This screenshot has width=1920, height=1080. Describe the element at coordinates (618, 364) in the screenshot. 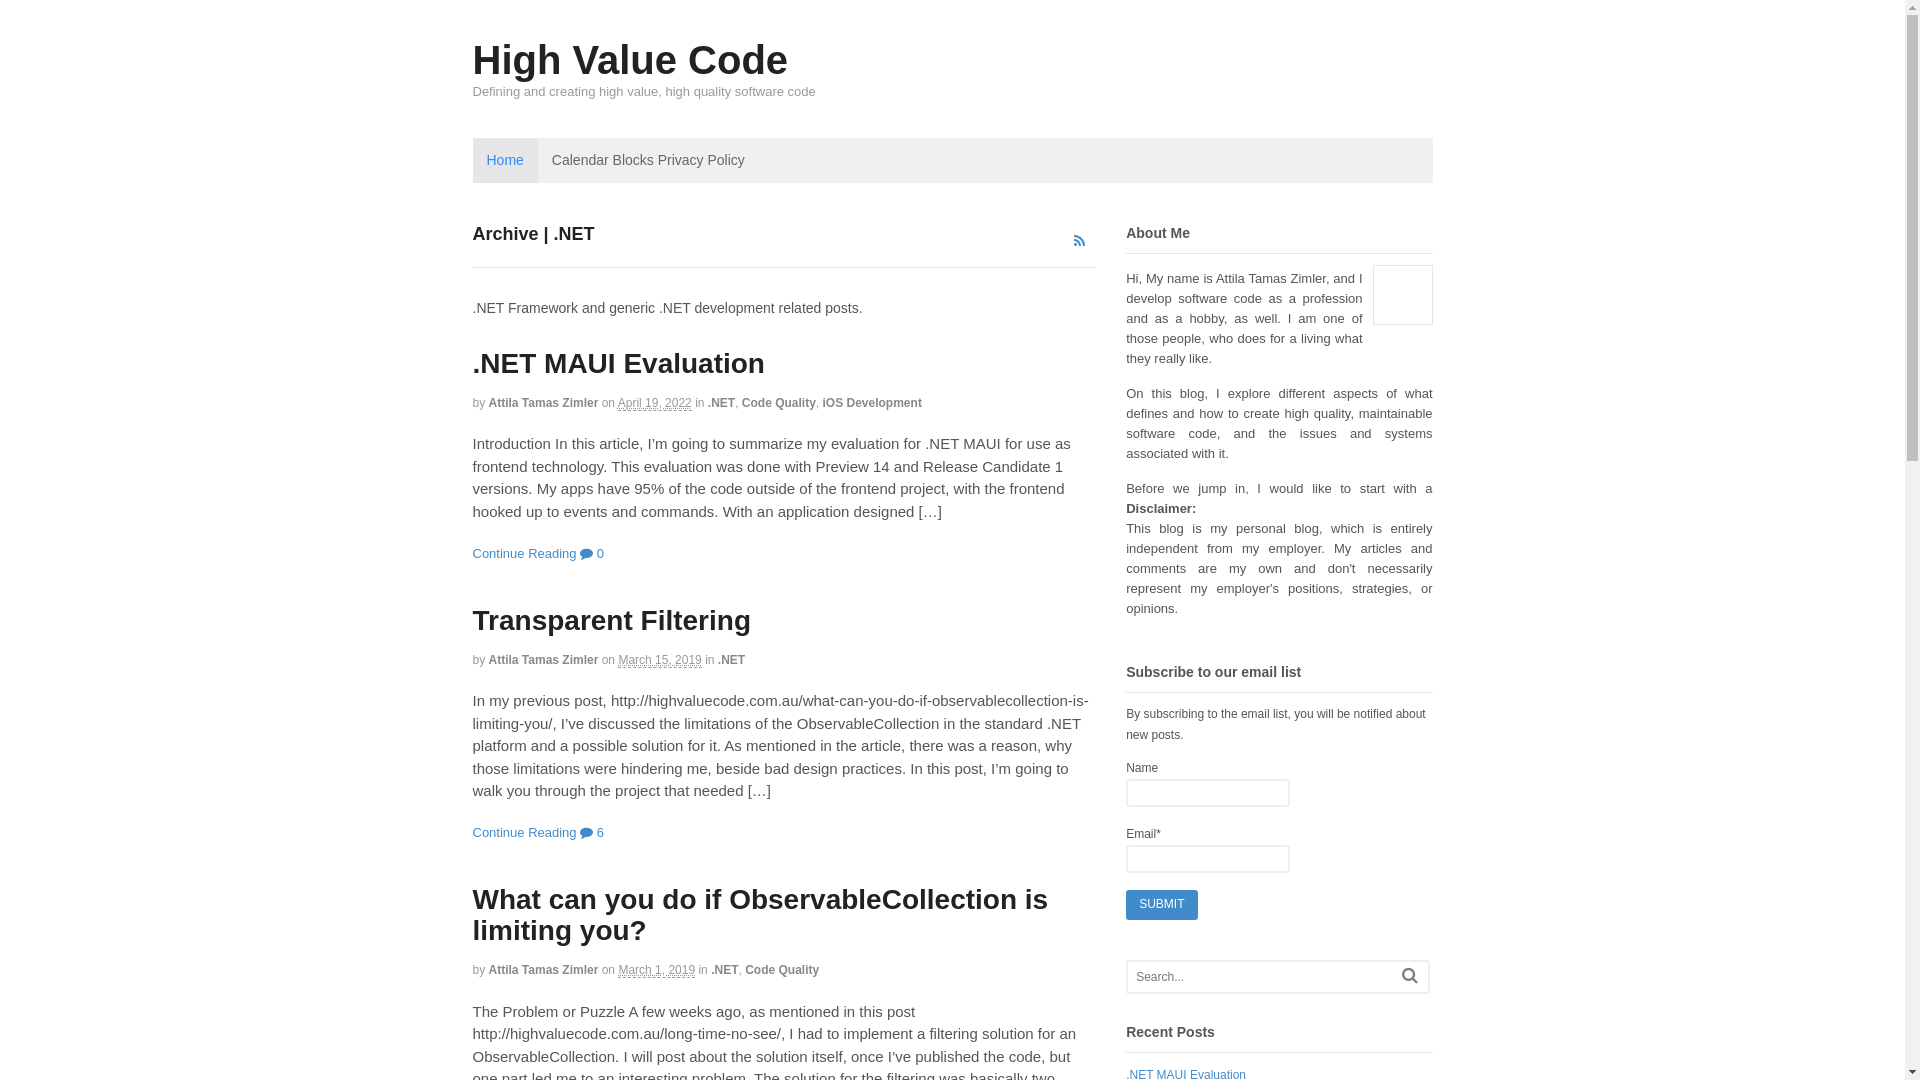

I see `.NET MAUI Evaluation` at that location.